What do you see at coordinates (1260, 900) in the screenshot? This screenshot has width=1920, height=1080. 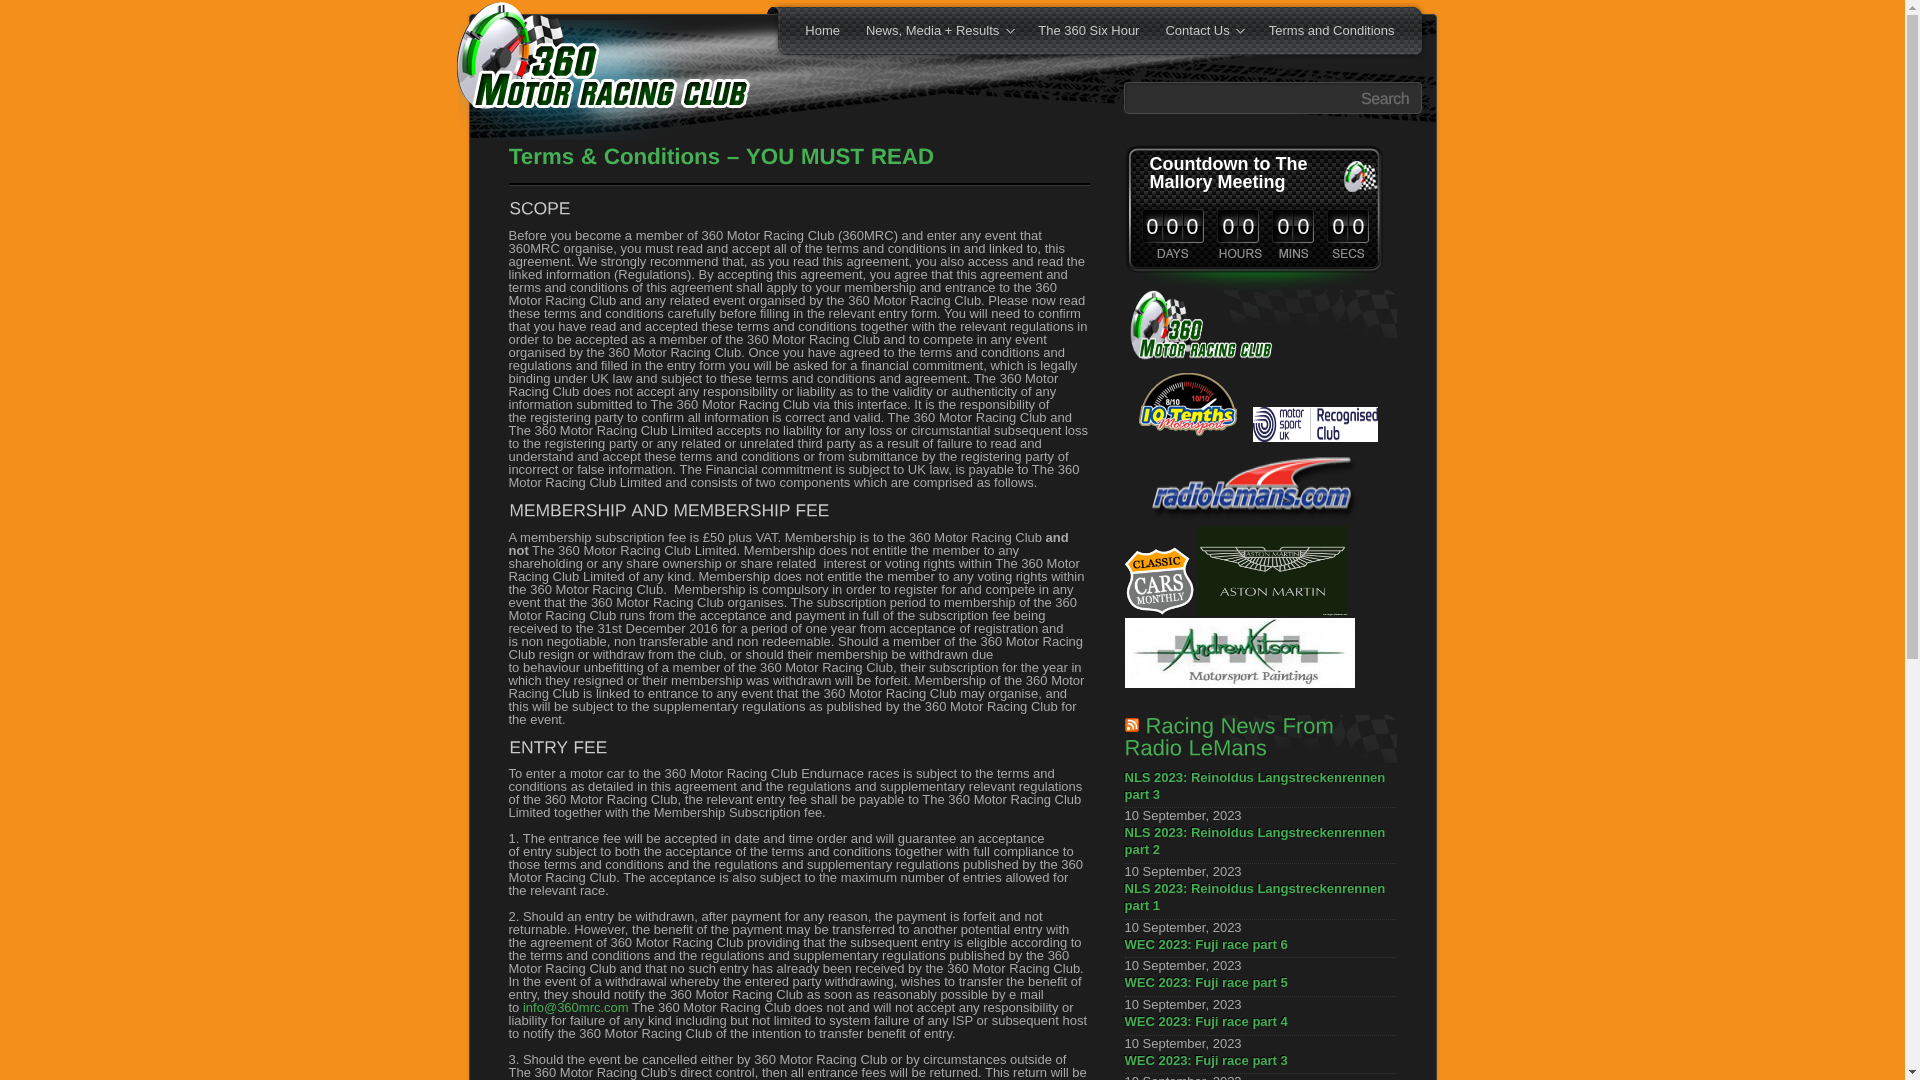 I see `NLS 2023: Reinoldus Langstreckenrennen part 1` at bounding box center [1260, 900].